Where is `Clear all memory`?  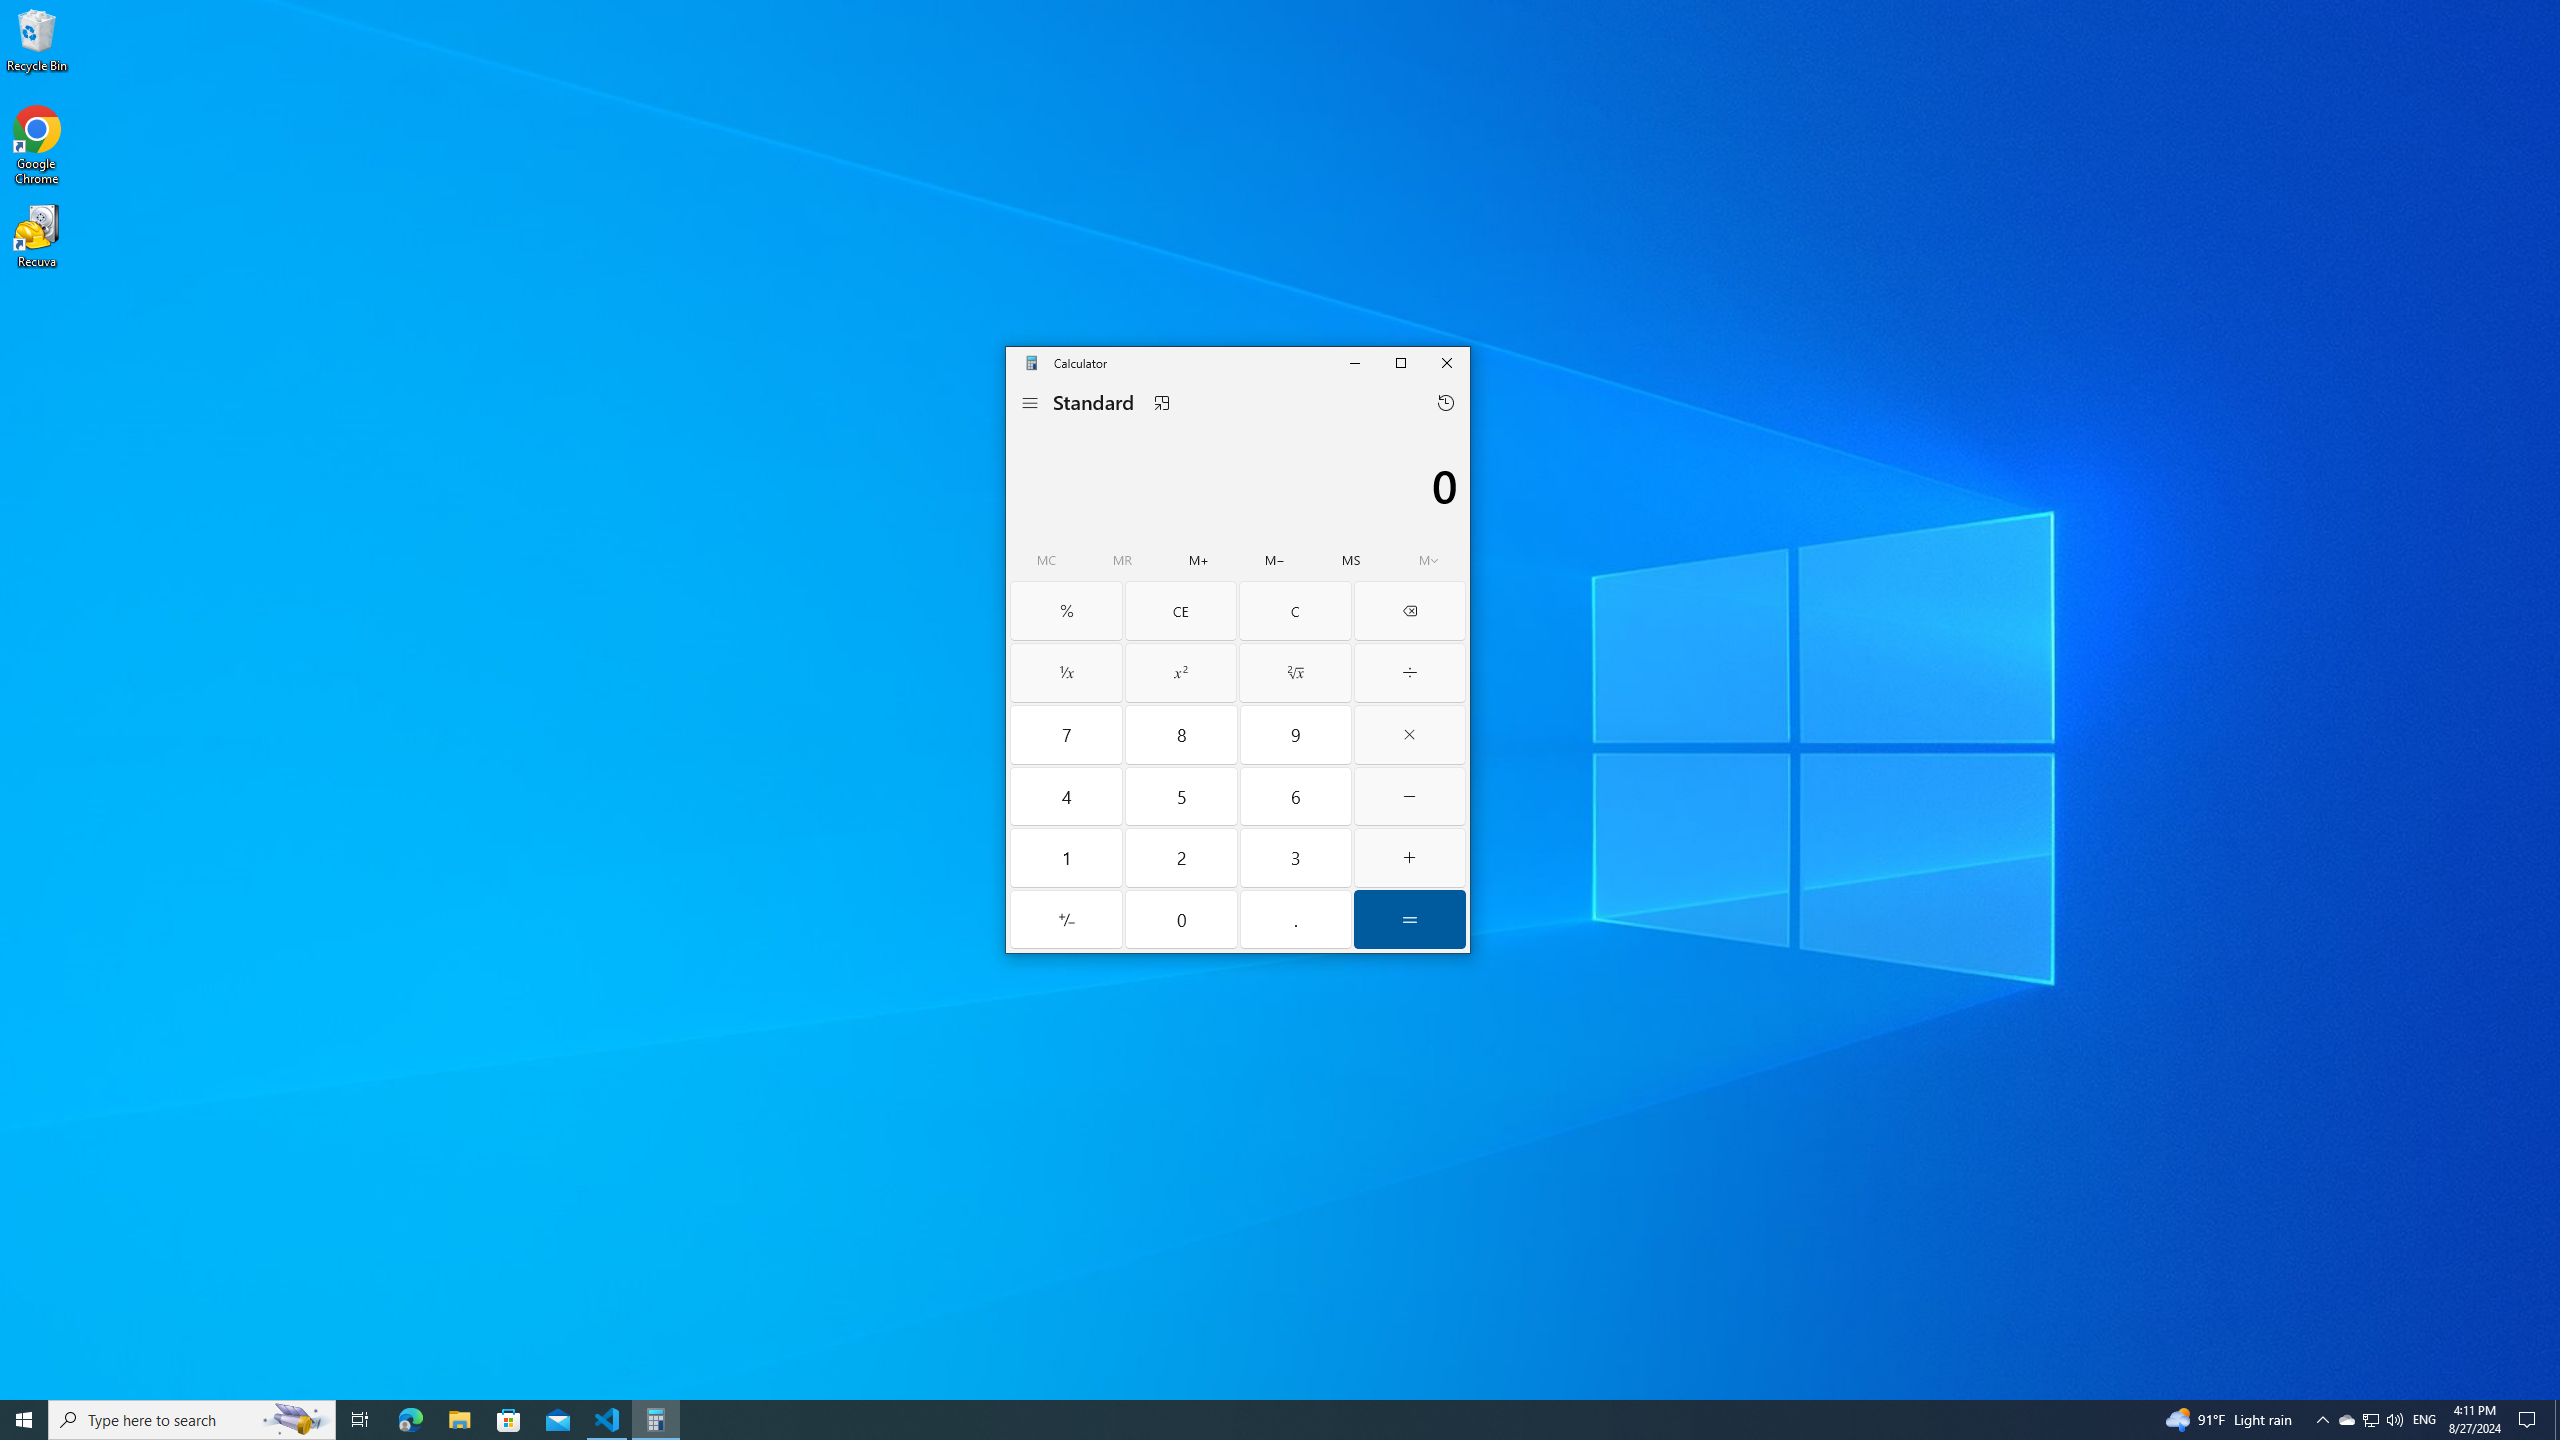 Clear all memory is located at coordinates (1046, 560).